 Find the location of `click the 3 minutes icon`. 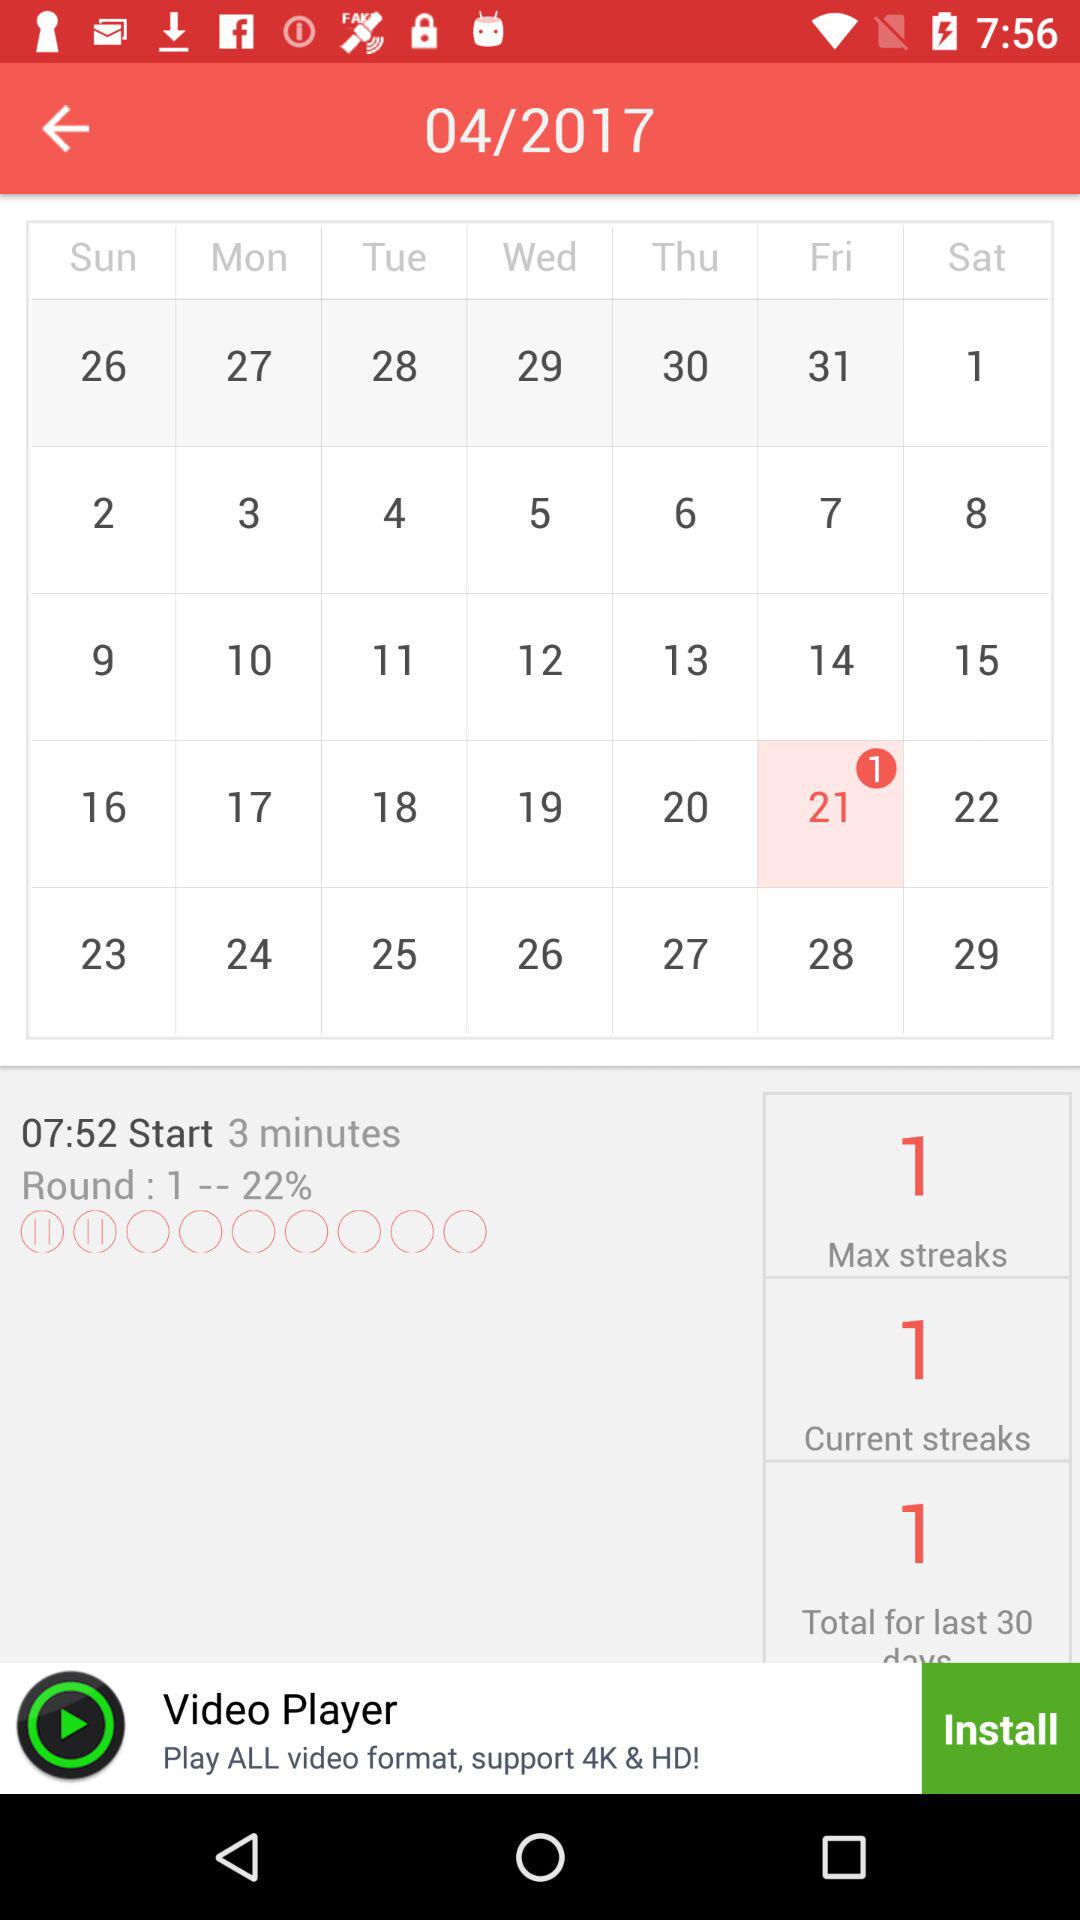

click the 3 minutes icon is located at coordinates (314, 1131).